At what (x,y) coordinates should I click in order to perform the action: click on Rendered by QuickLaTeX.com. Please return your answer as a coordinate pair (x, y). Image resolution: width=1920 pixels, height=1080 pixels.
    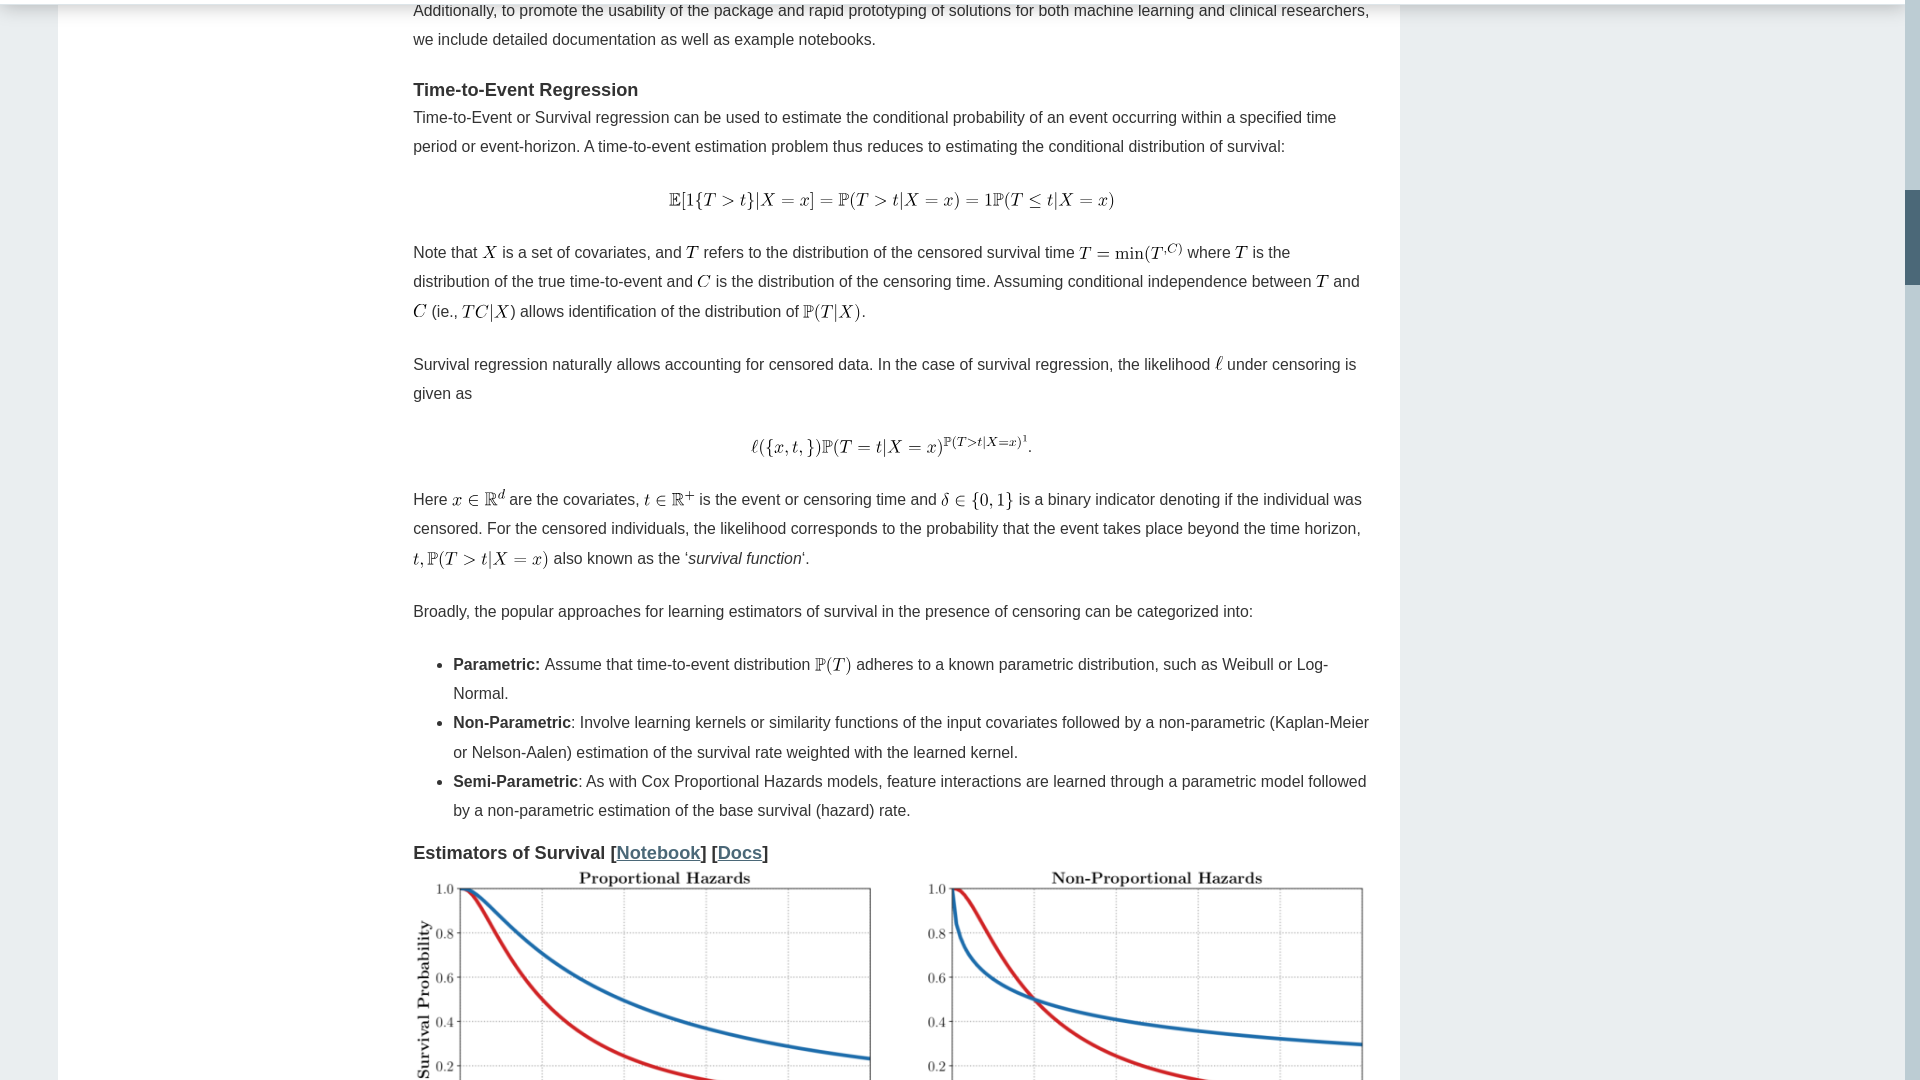
    Looking at the image, I should click on (669, 498).